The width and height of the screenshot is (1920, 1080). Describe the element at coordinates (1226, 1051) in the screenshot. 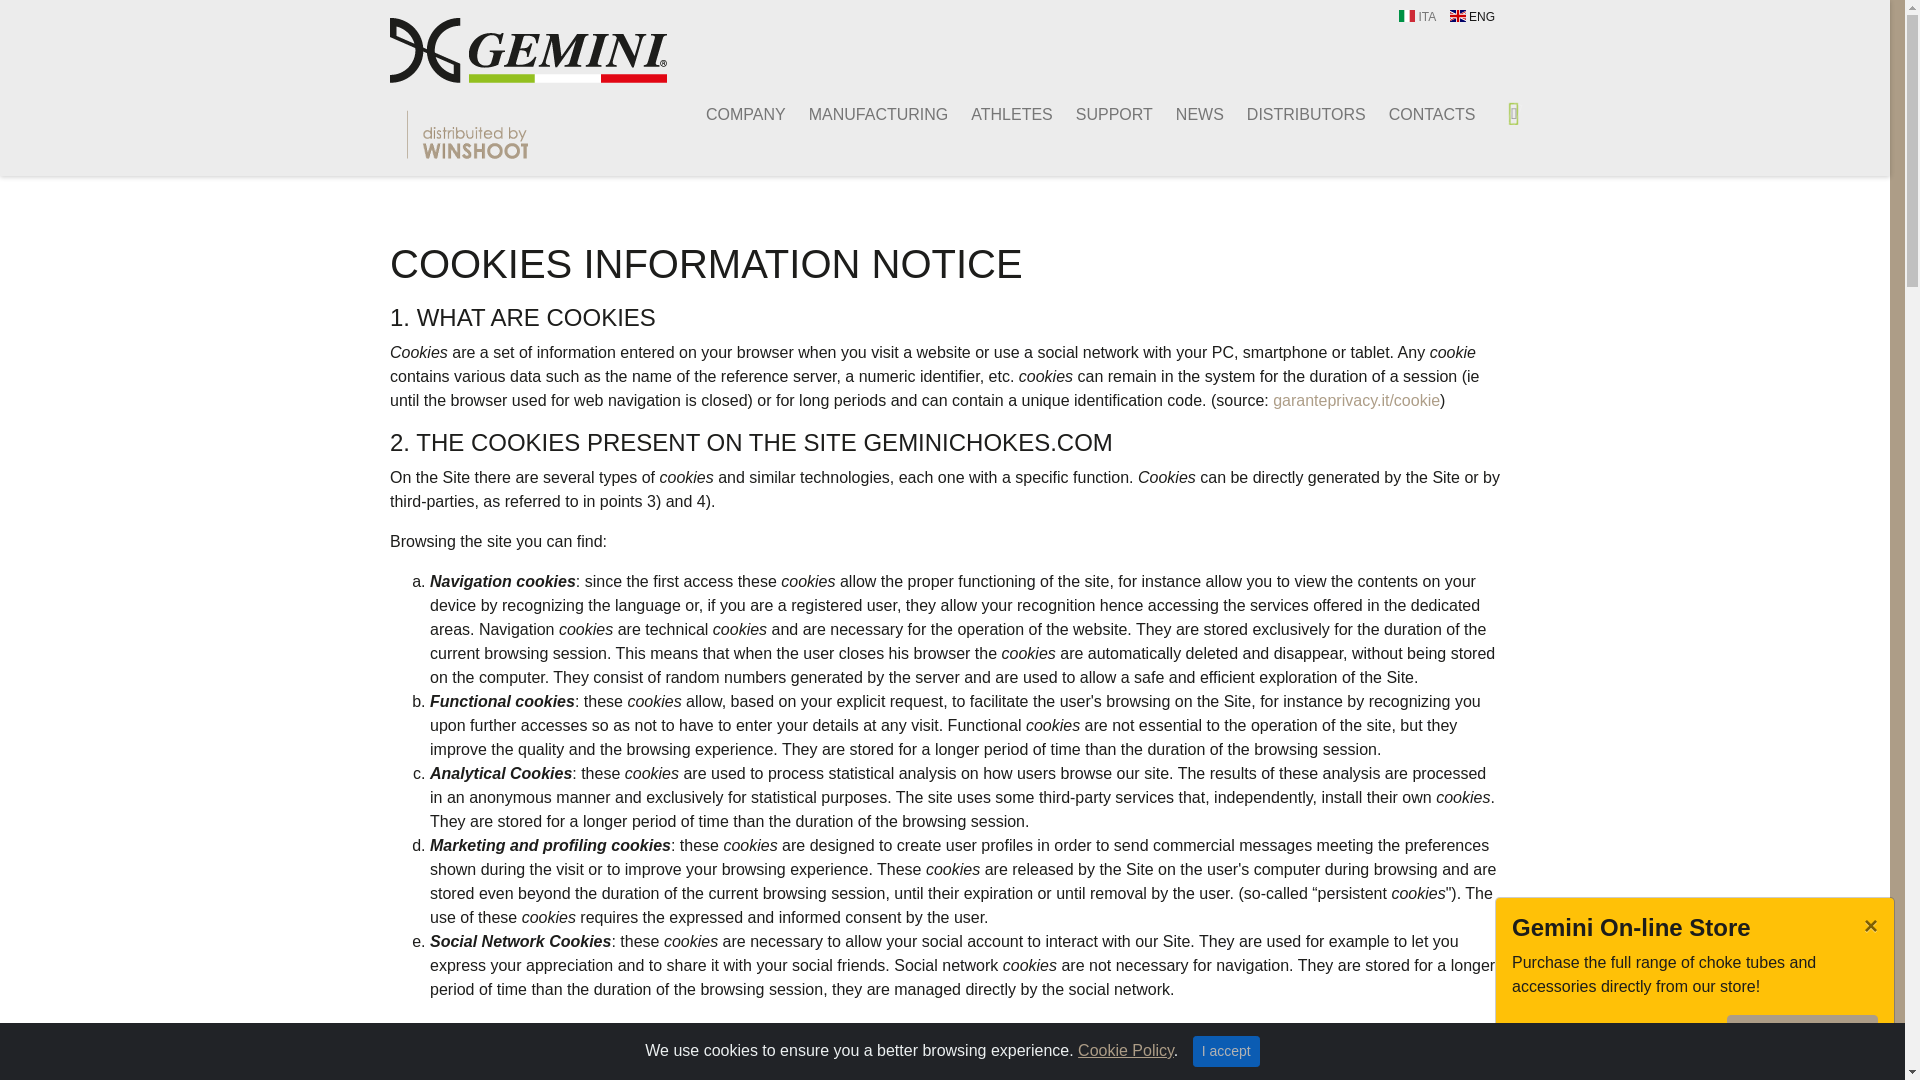

I see `I accept` at that location.